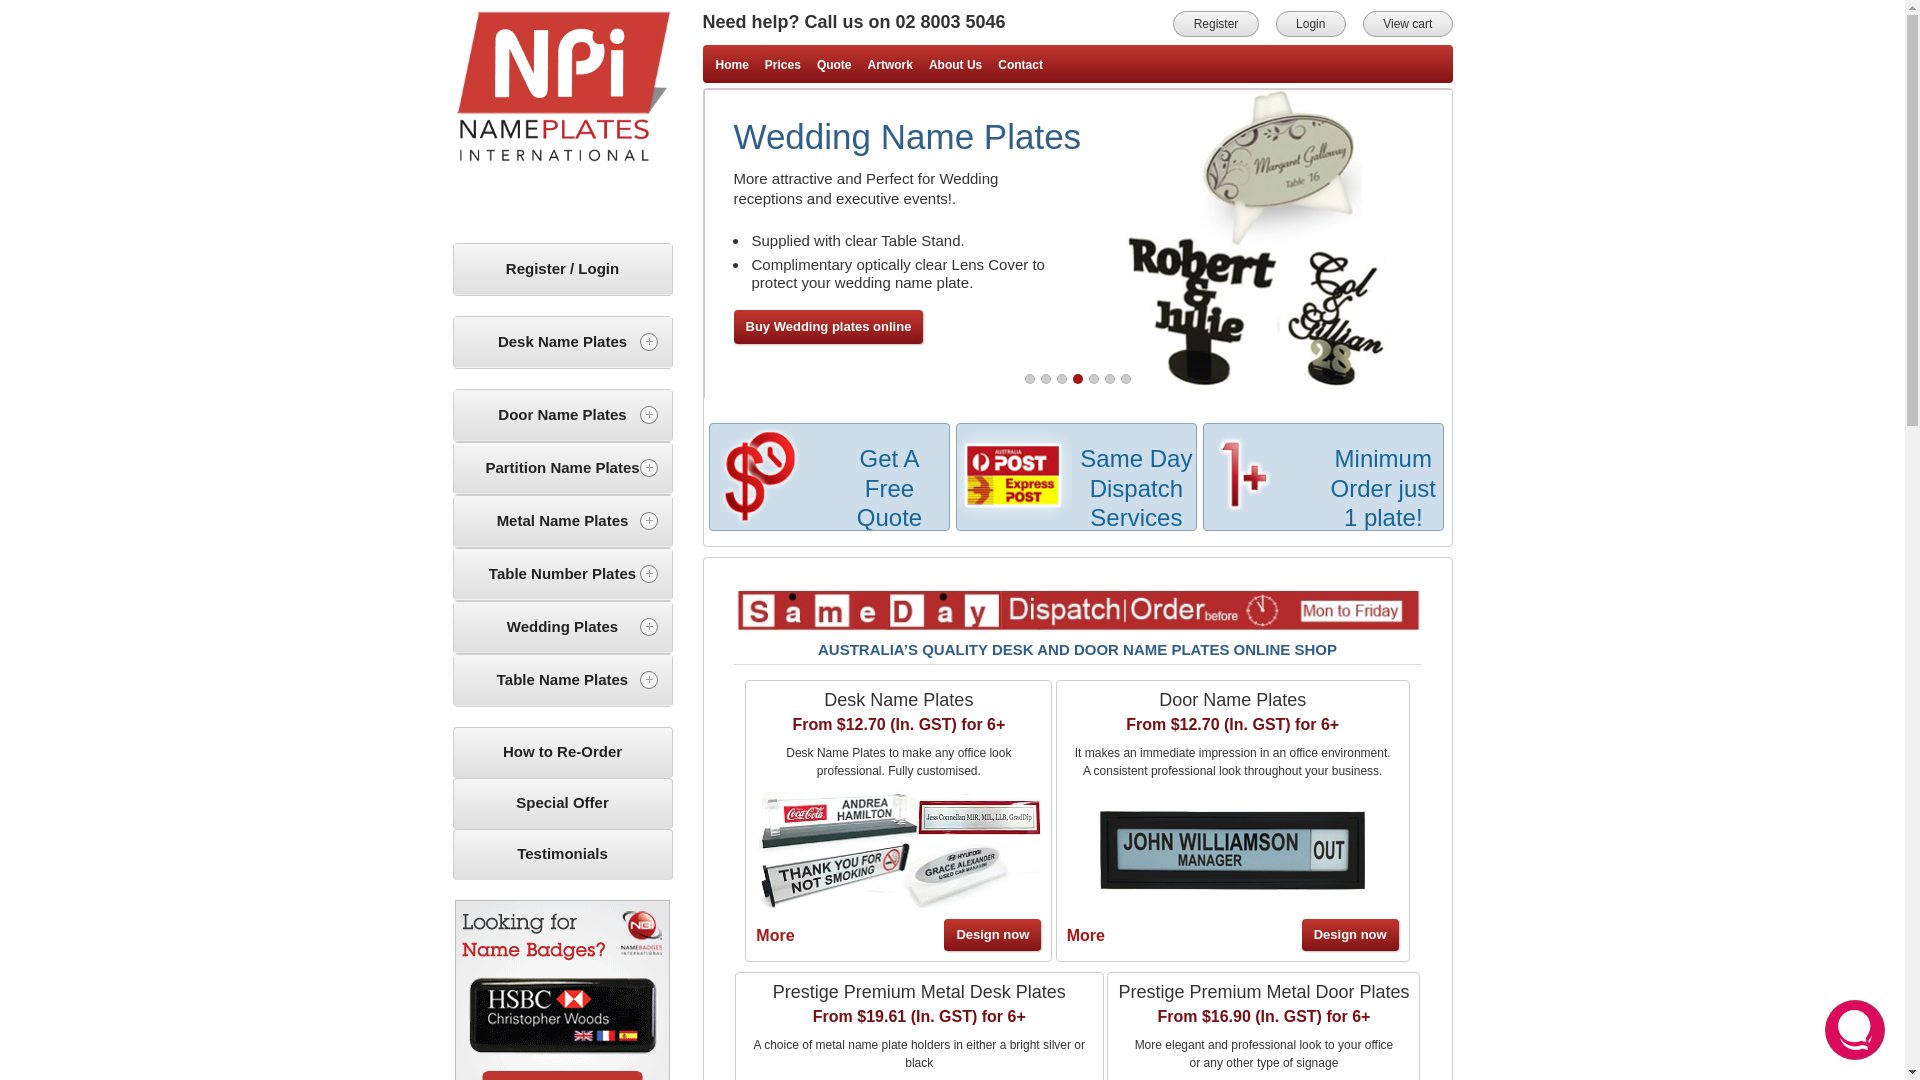 The image size is (1920, 1080). What do you see at coordinates (563, 416) in the screenshot?
I see `Door Name Plates` at bounding box center [563, 416].